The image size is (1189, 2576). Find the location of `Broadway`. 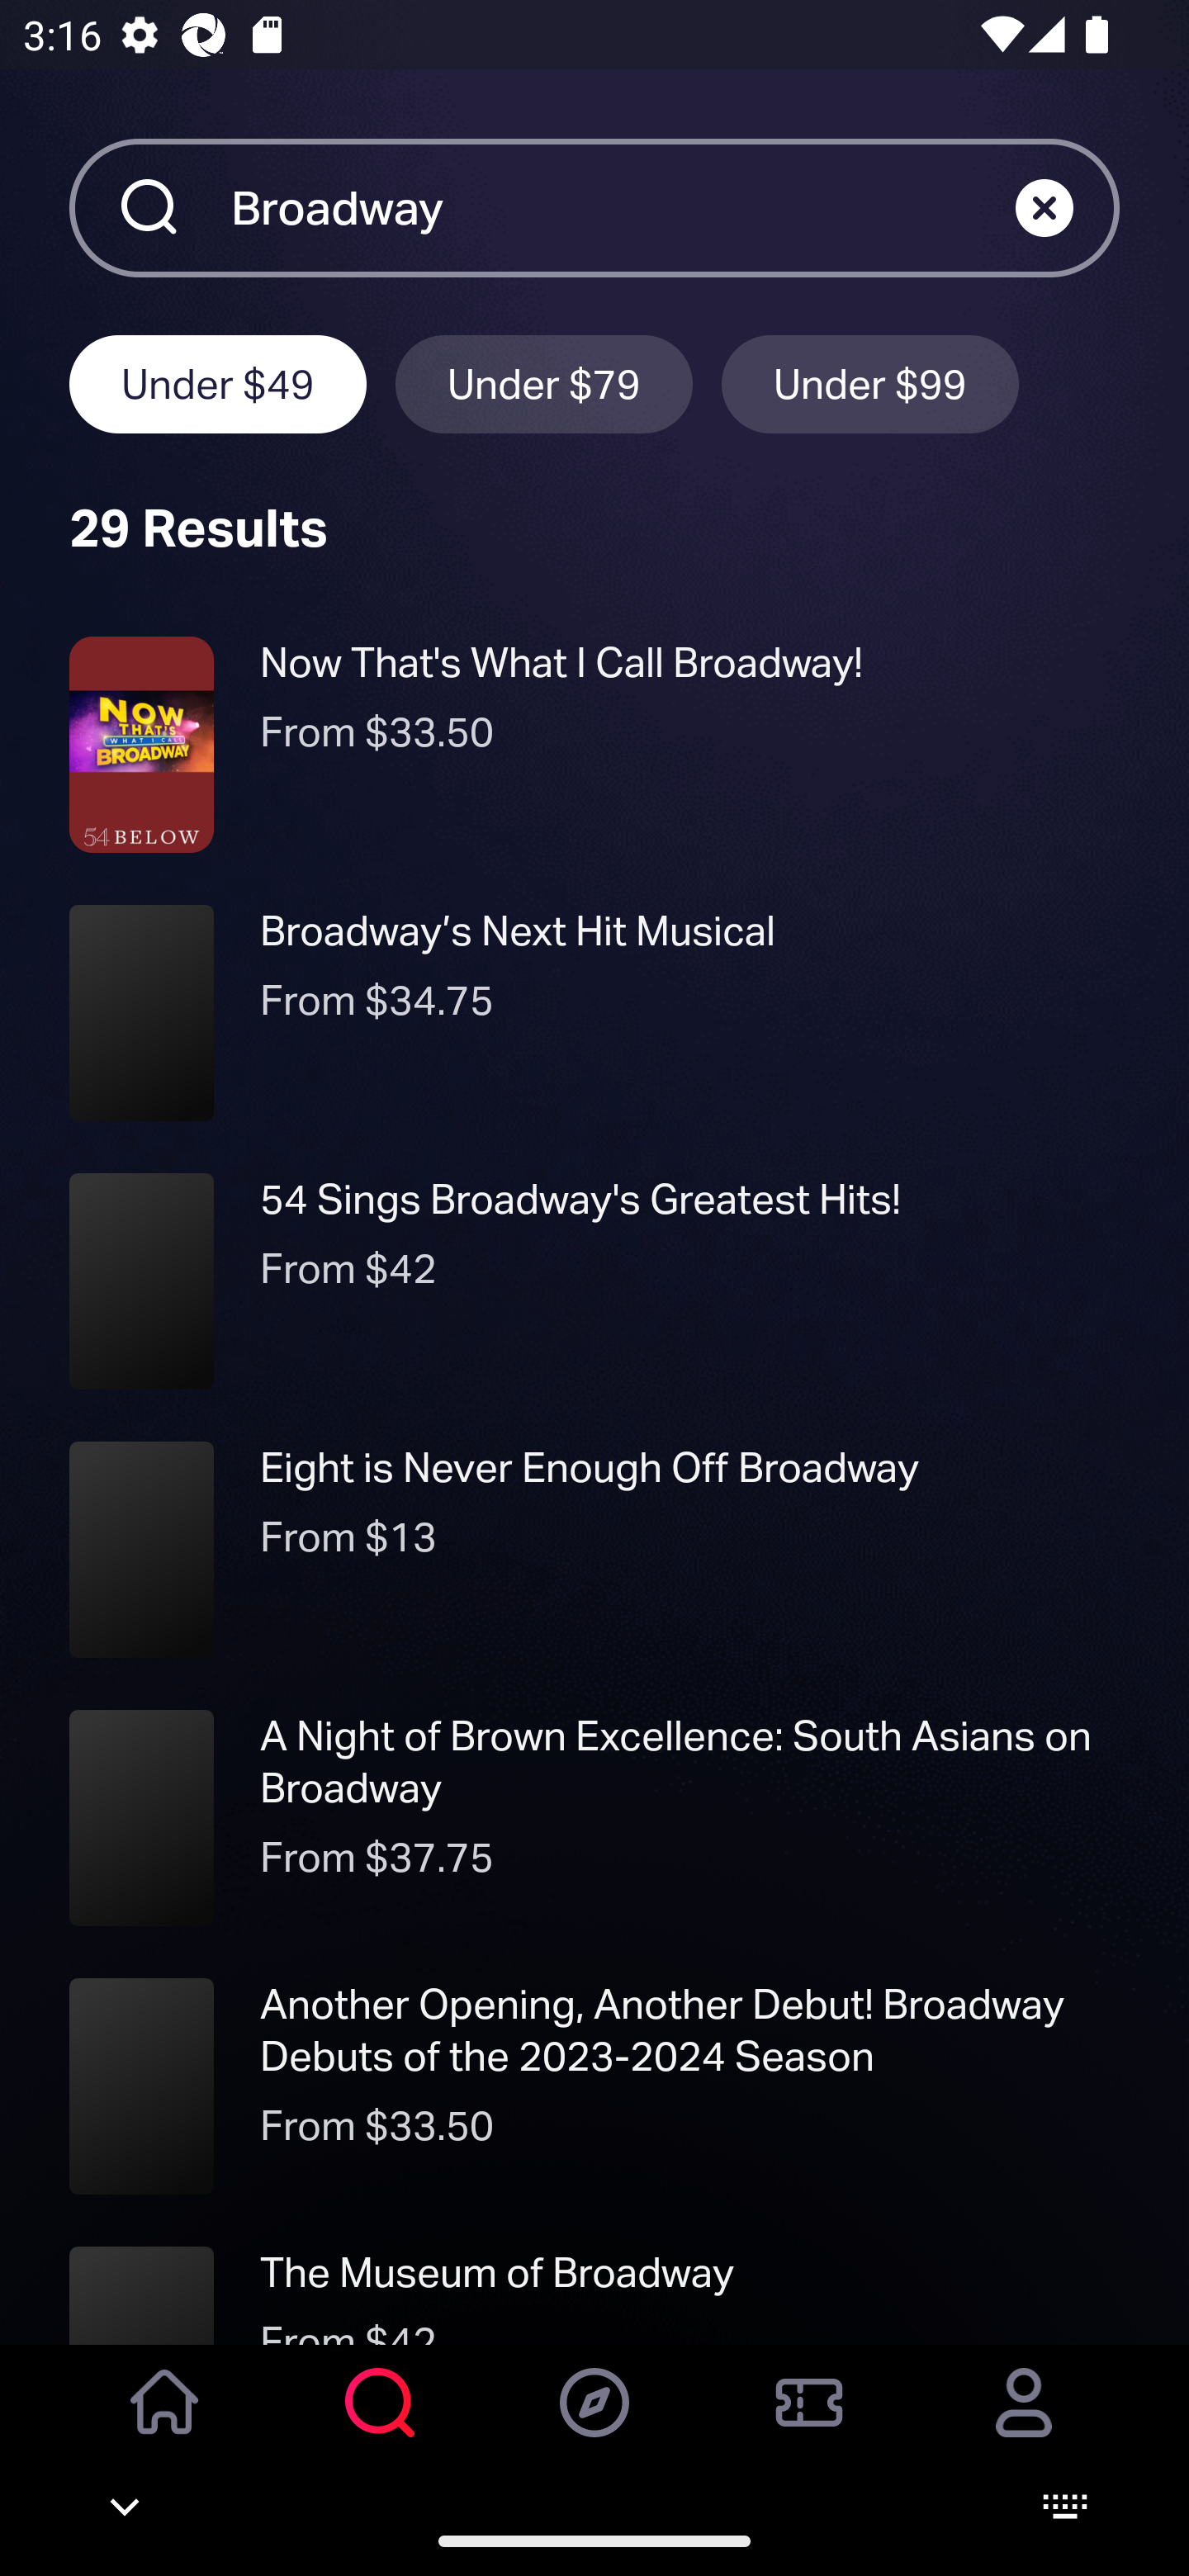

Broadway is located at coordinates (623, 207).